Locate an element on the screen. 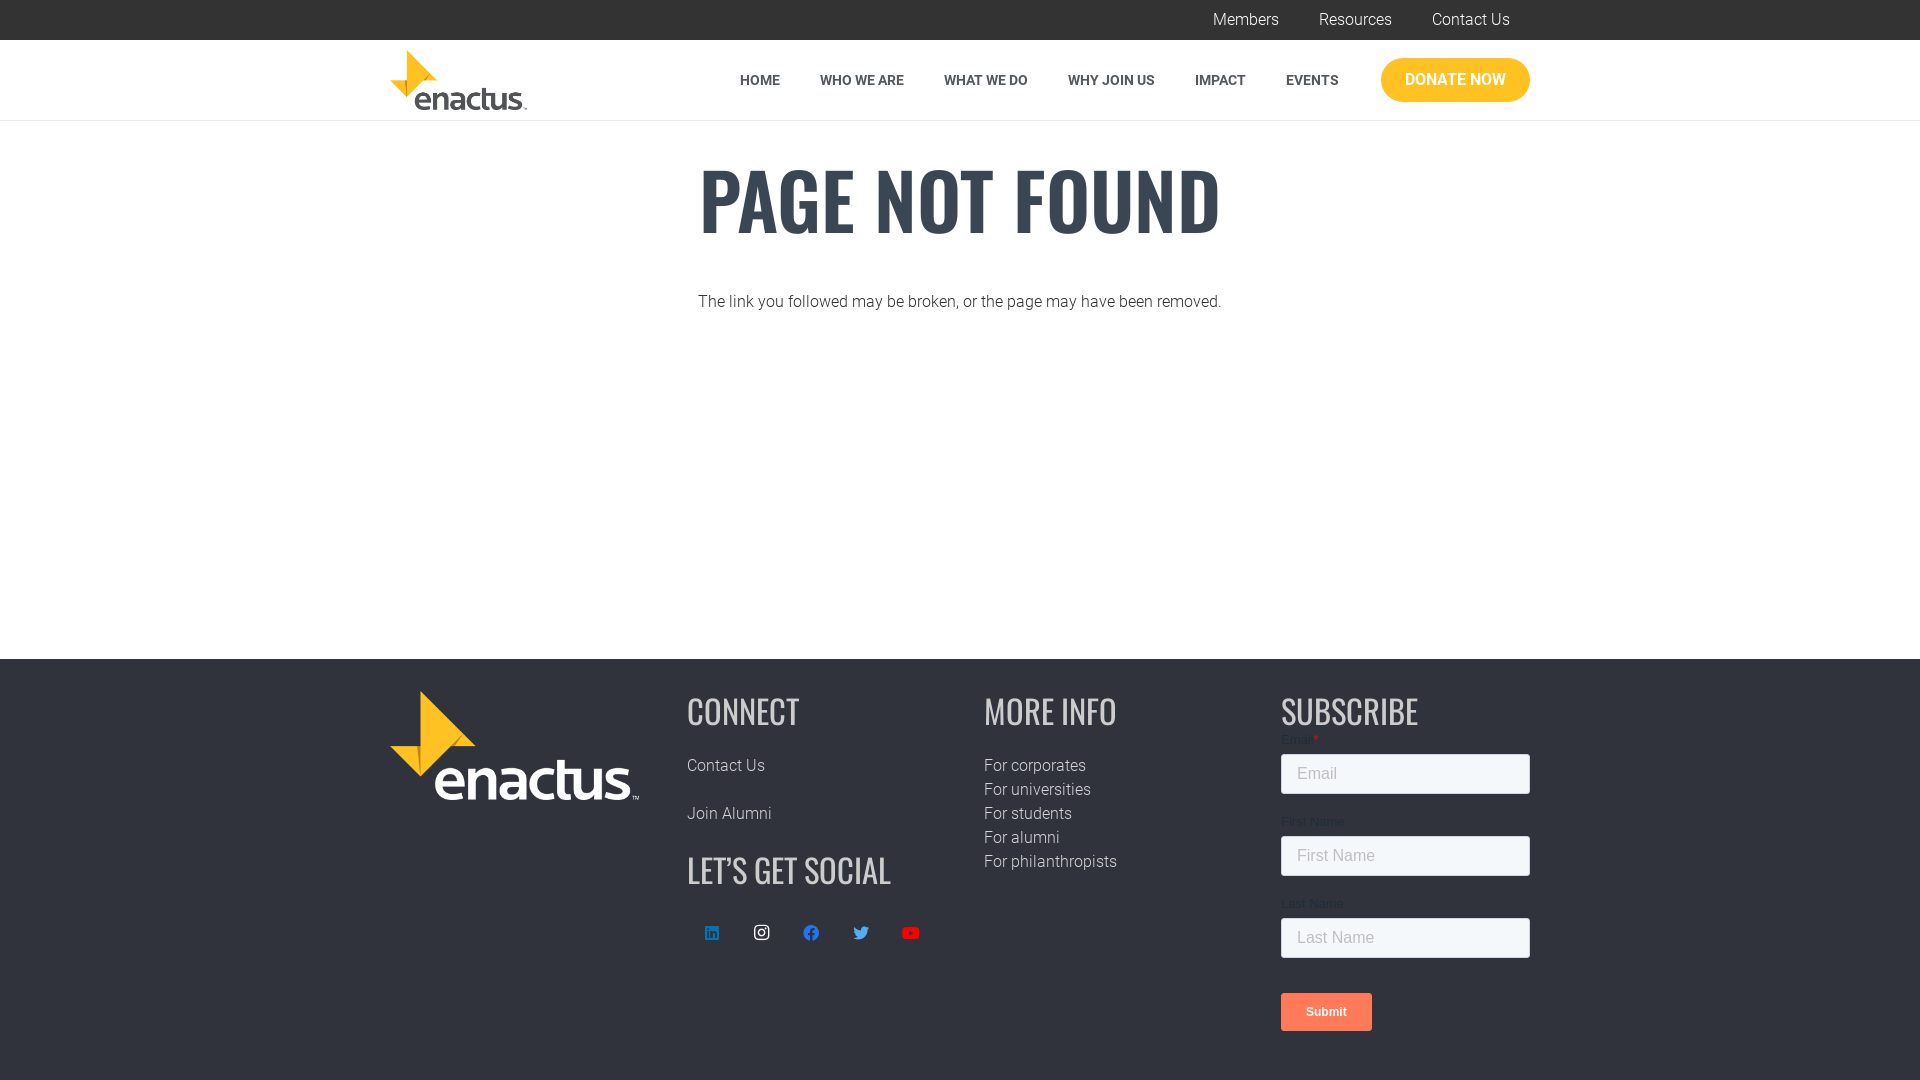 This screenshot has height=1080, width=1920. Join Alumni is located at coordinates (730, 814).